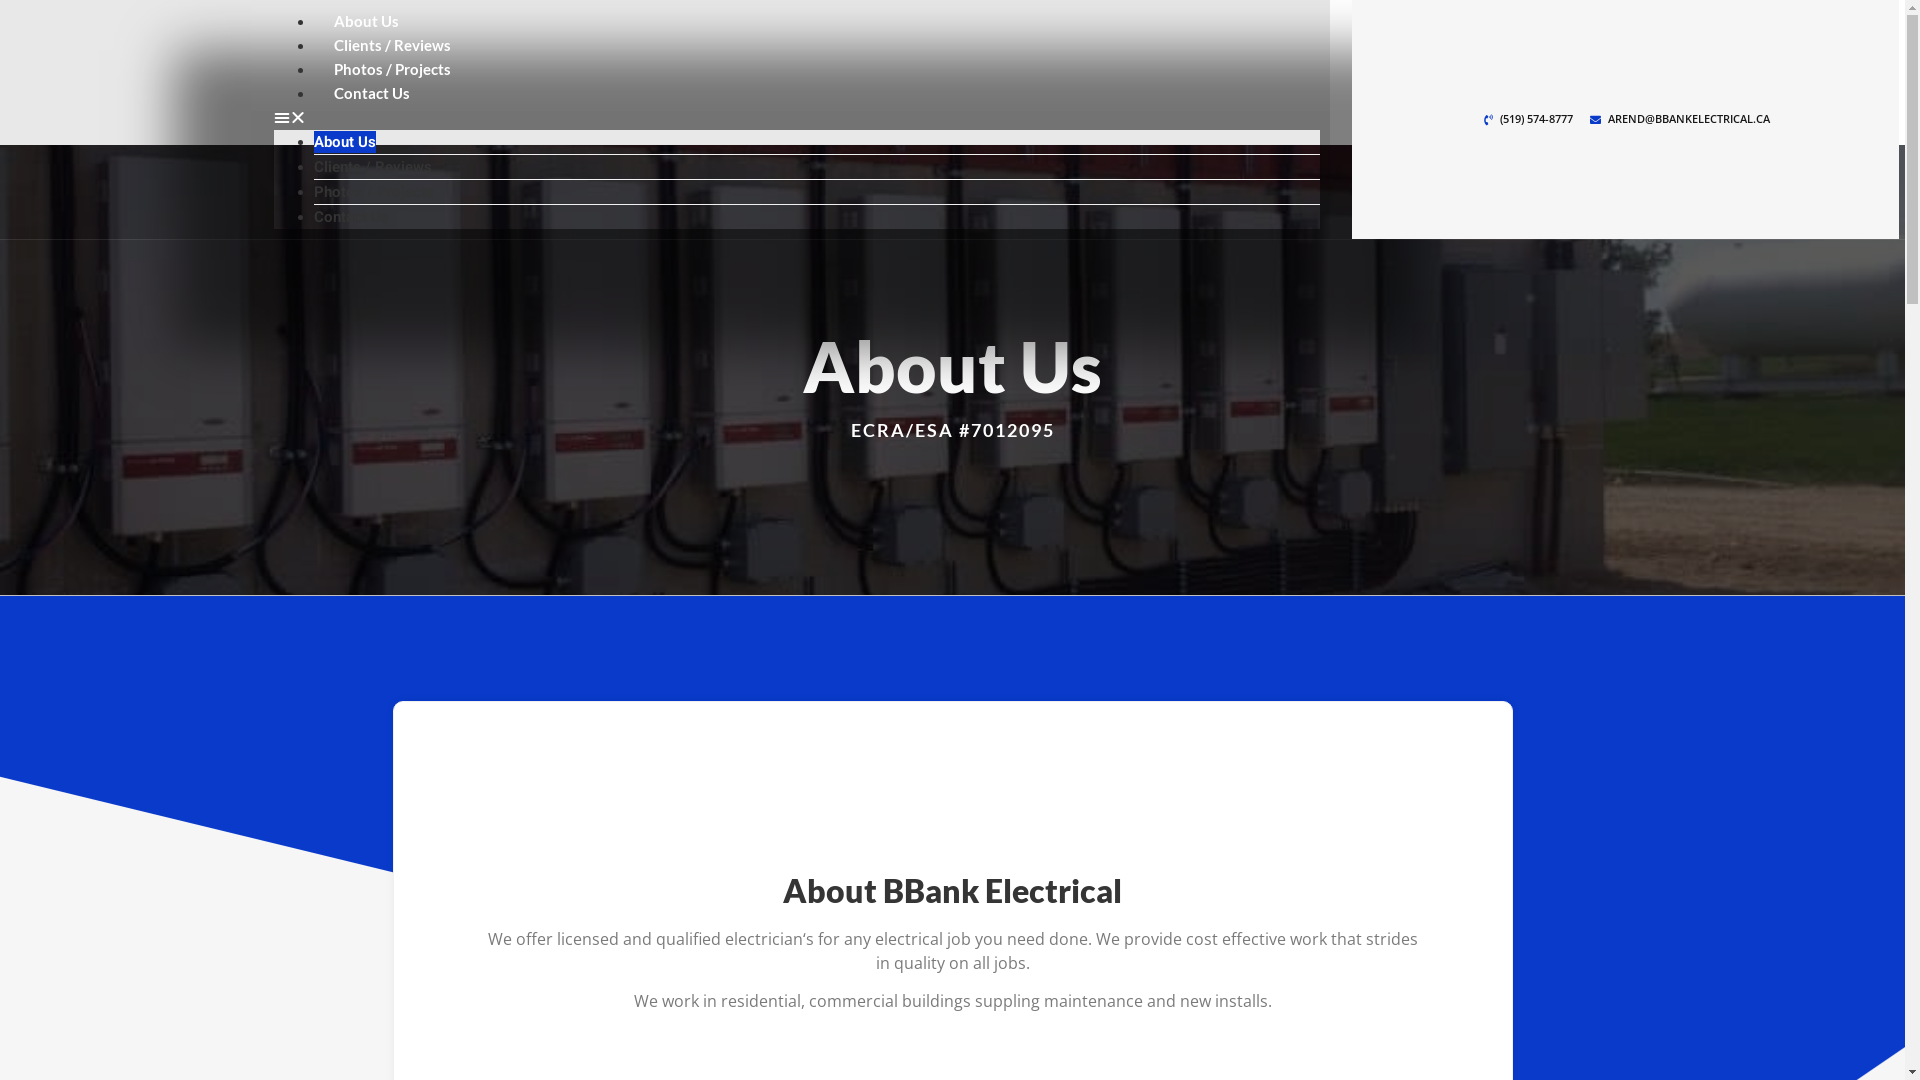  Describe the element at coordinates (372, 93) in the screenshot. I see `Contact Us` at that location.